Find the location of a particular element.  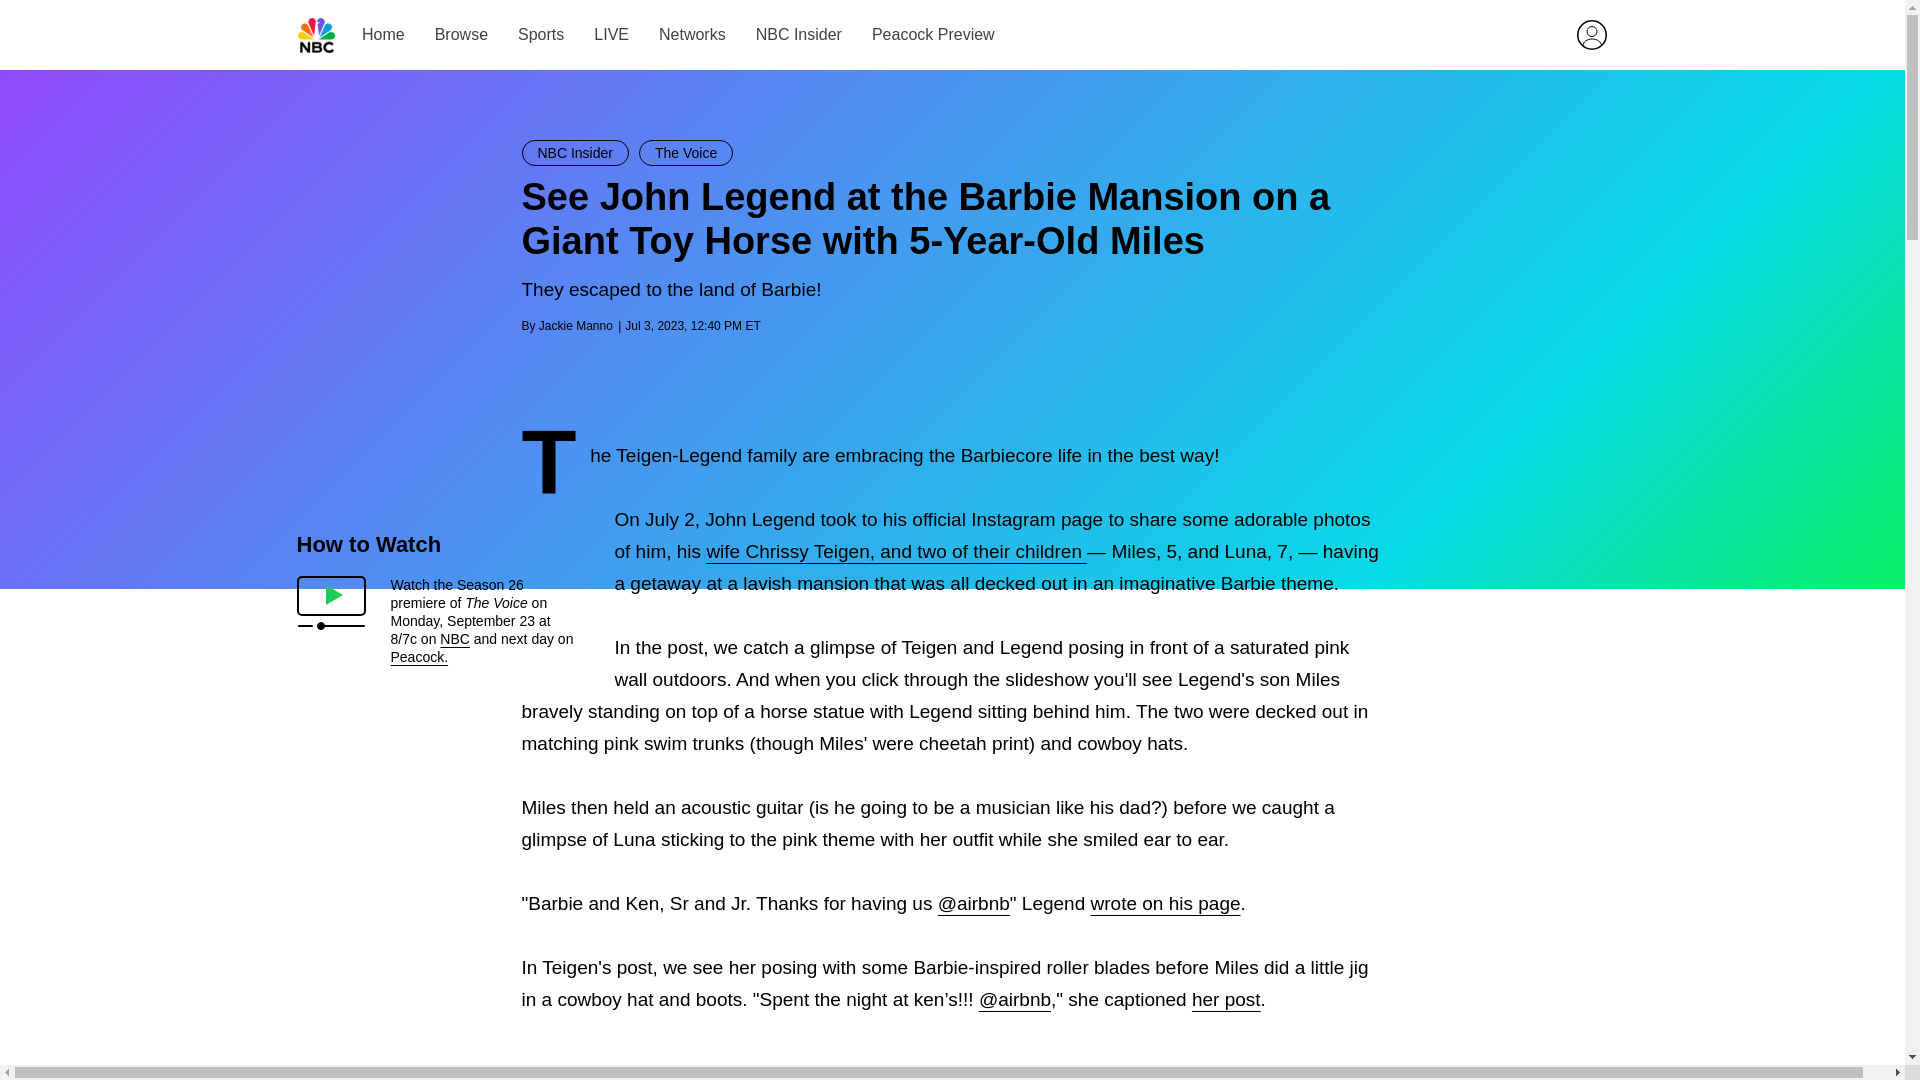

LIVE is located at coordinates (611, 34).